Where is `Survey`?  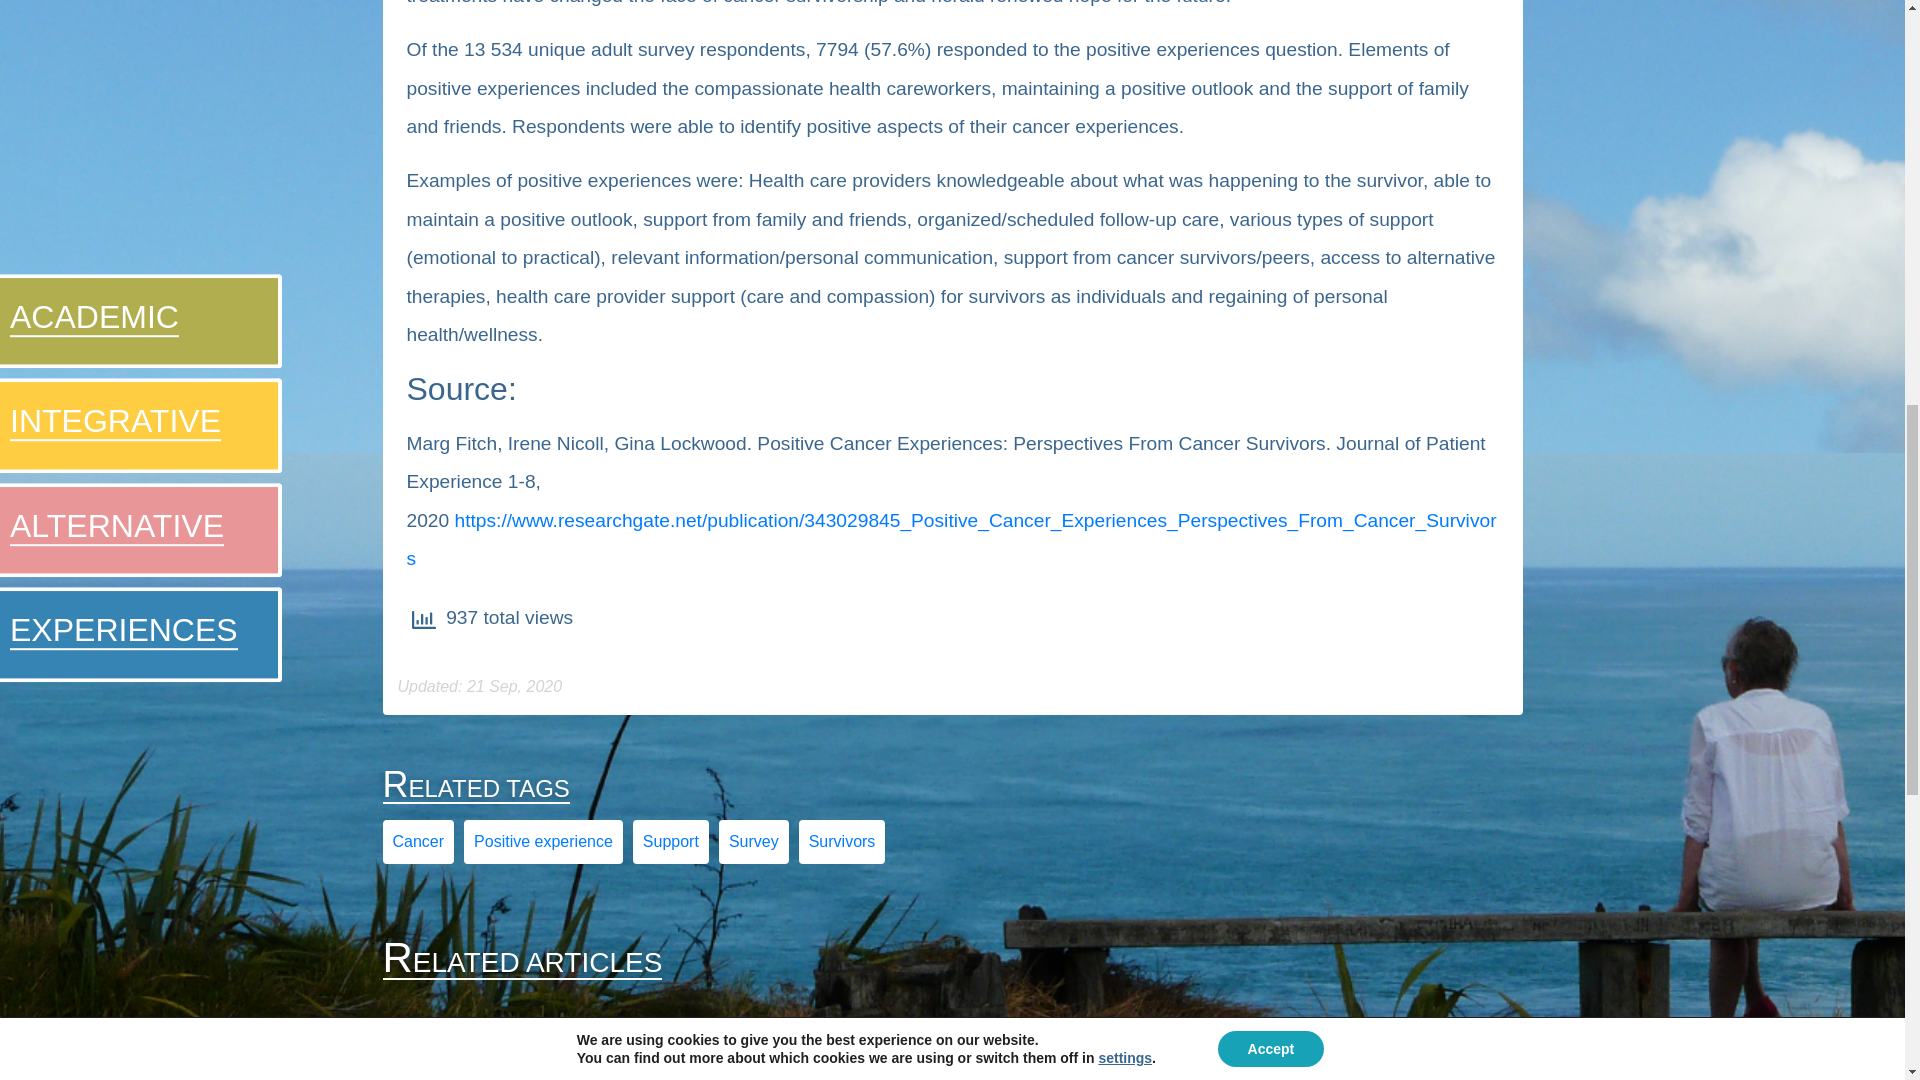 Survey is located at coordinates (754, 840).